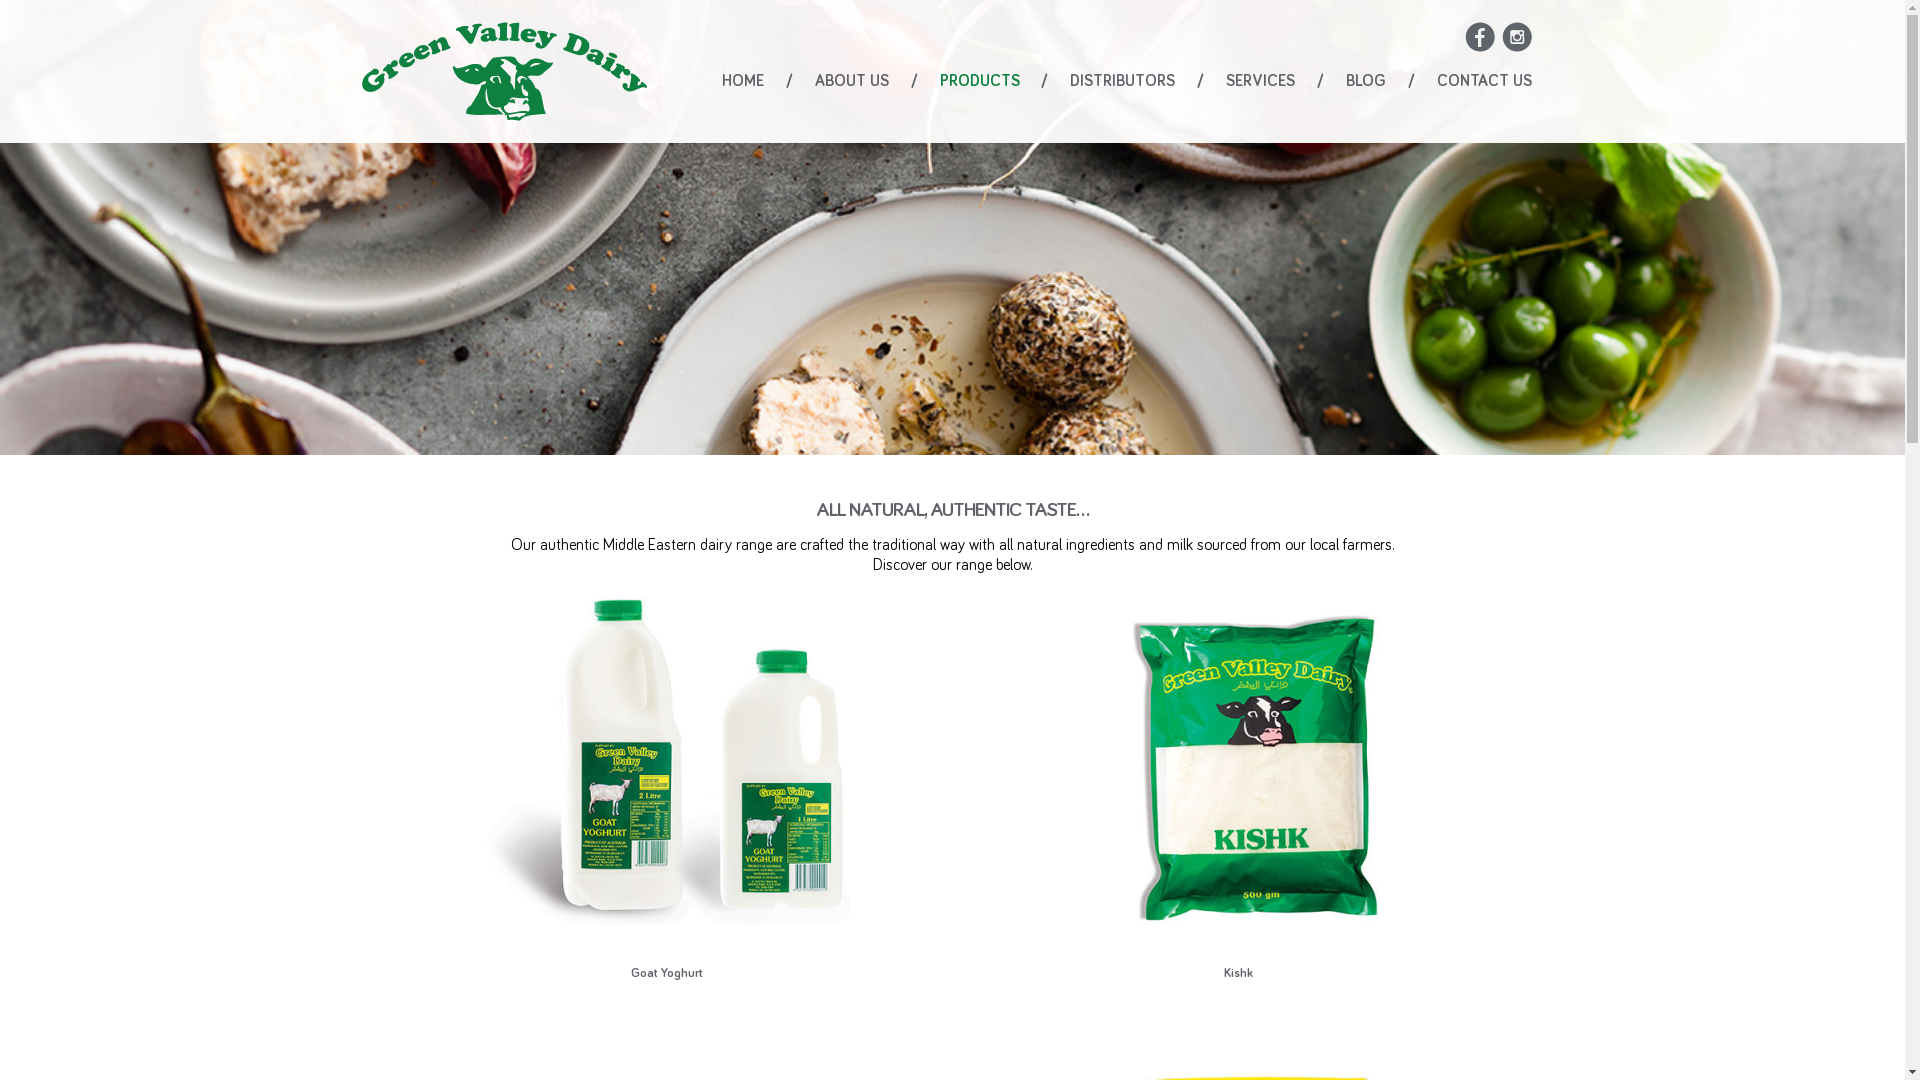 This screenshot has height=1080, width=1920. I want to click on CONTACT US, so click(1484, 81).